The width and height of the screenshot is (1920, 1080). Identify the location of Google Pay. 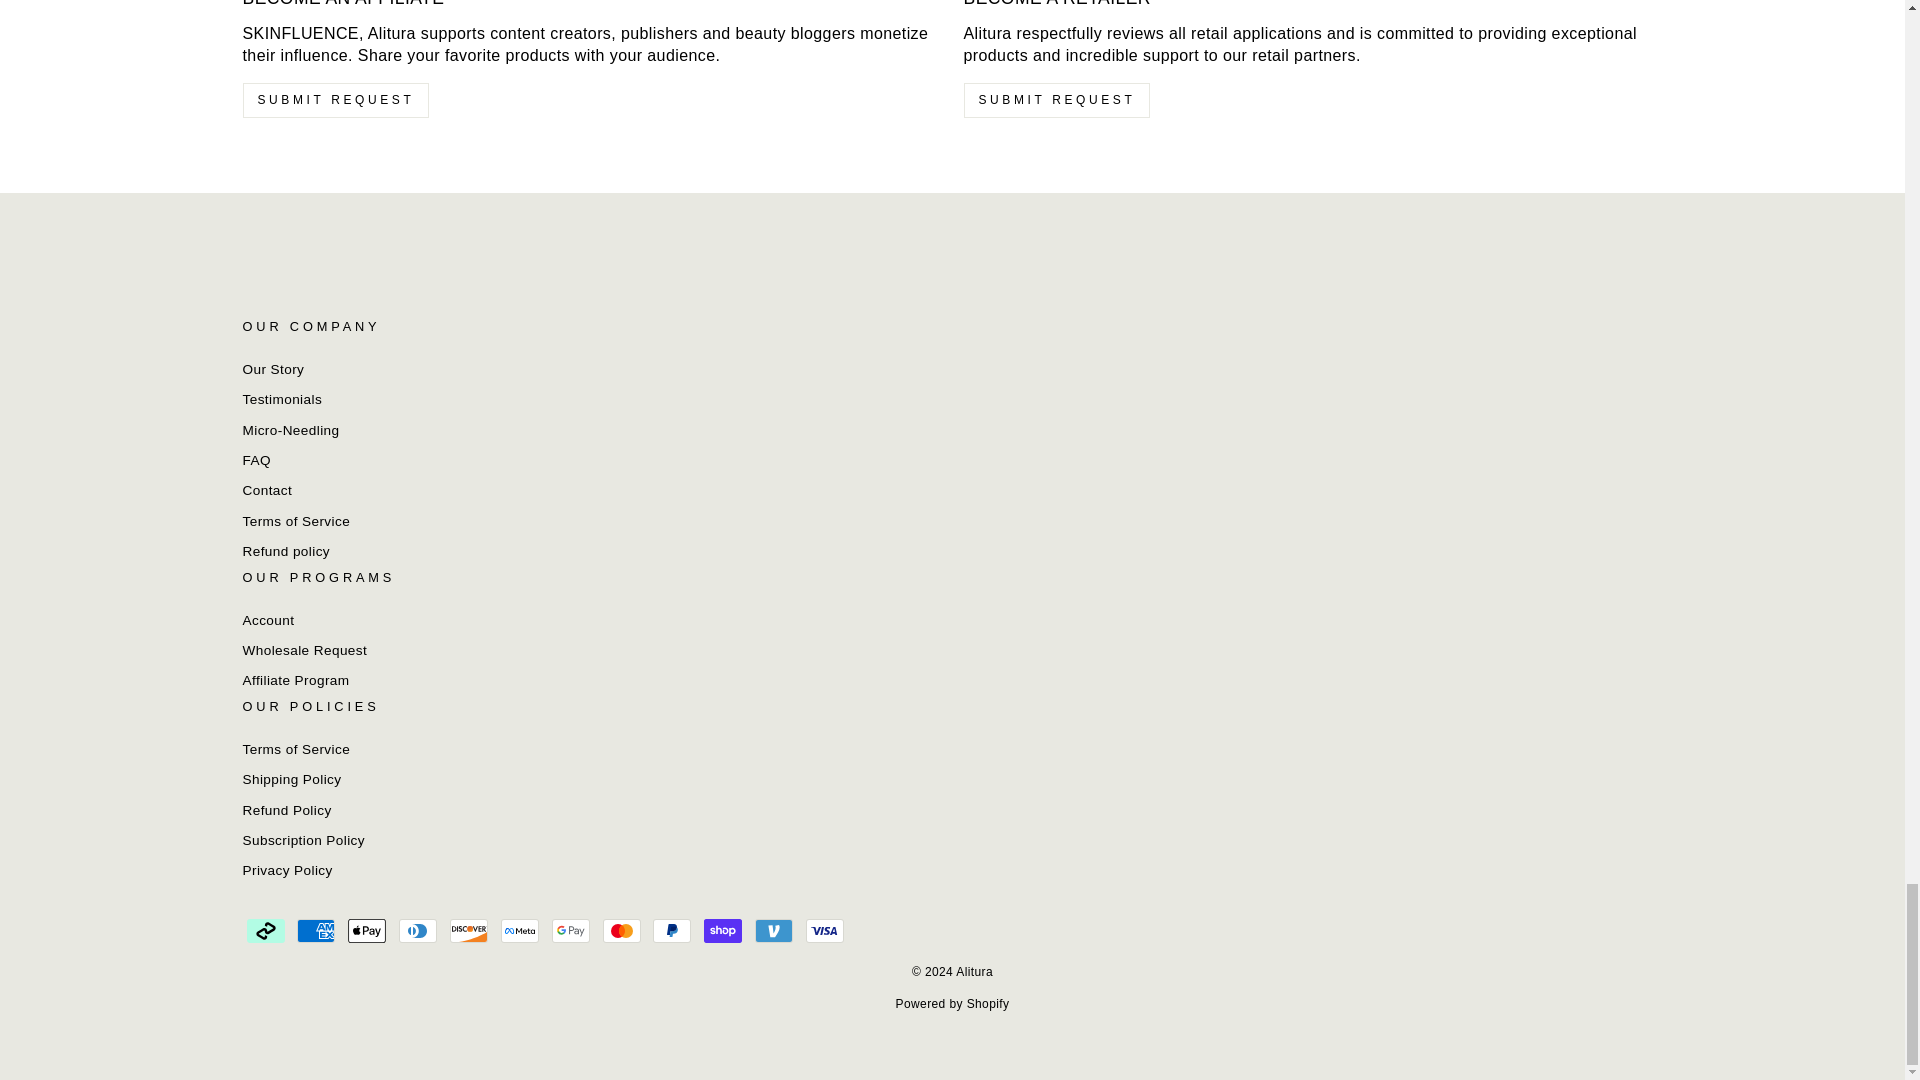
(570, 930).